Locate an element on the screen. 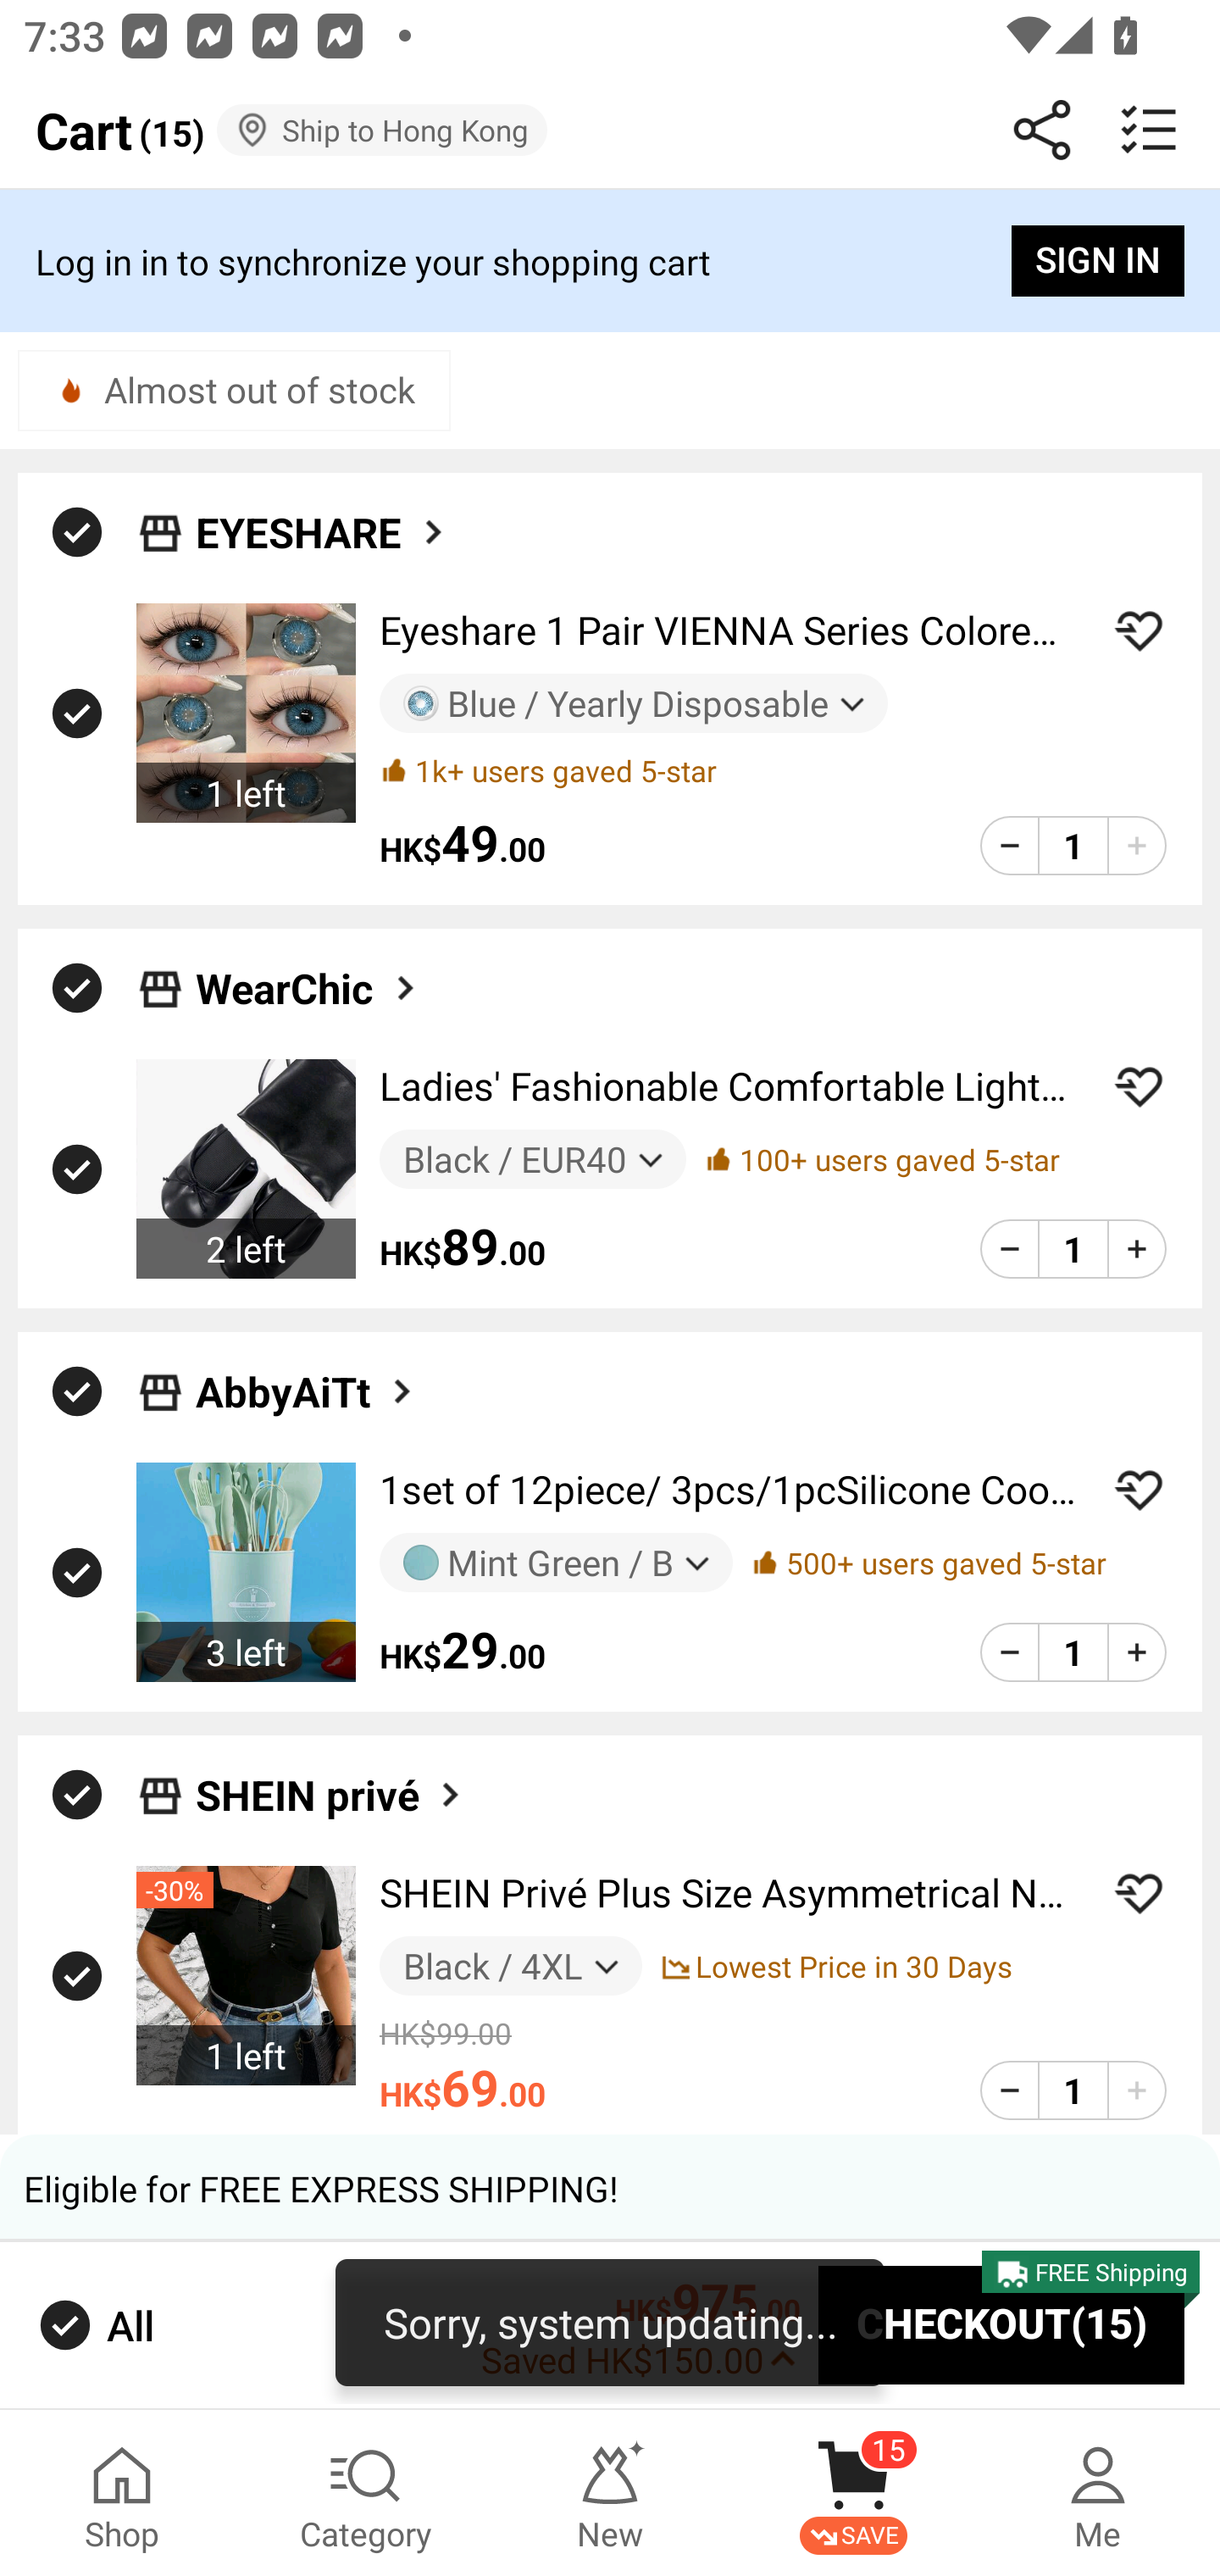 The width and height of the screenshot is (1220, 2576). Ship to Hong Kong is located at coordinates (382, 130).